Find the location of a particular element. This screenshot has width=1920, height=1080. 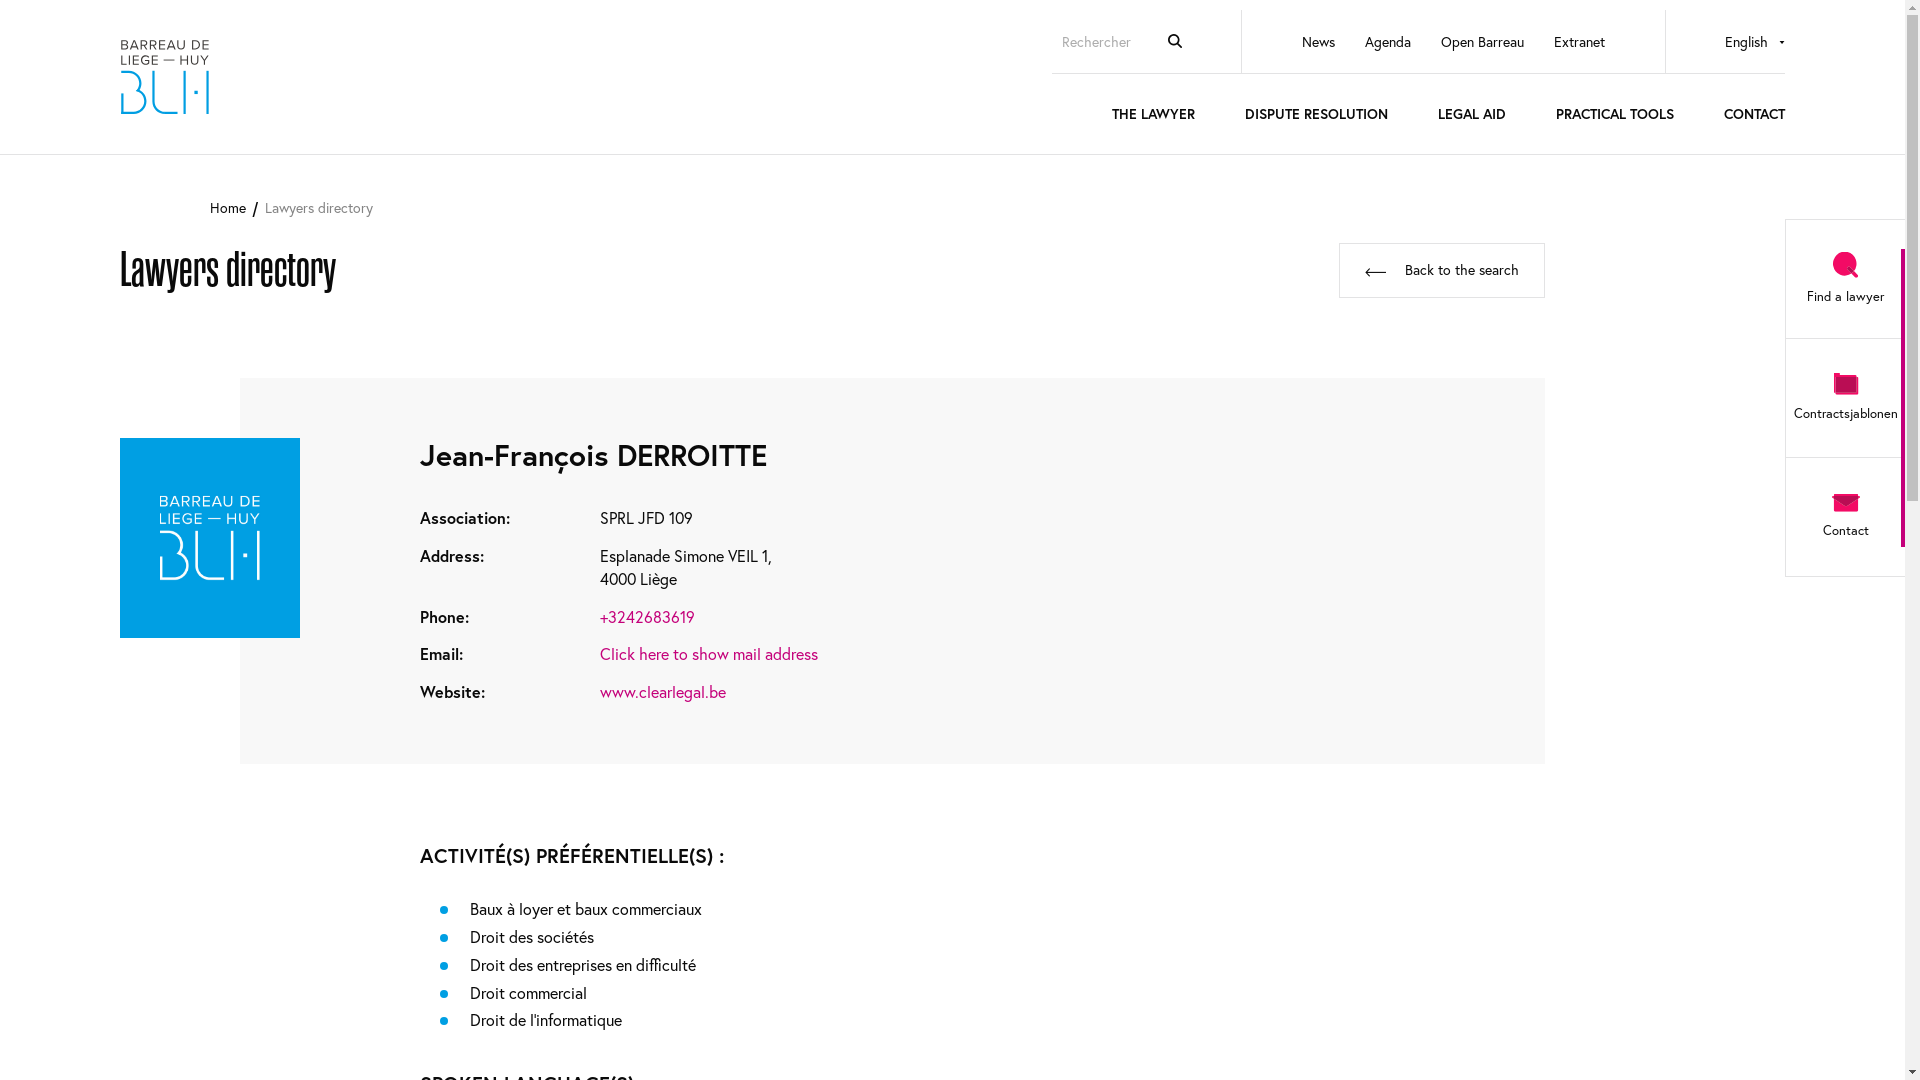

www.clearlegal.be is located at coordinates (663, 692).